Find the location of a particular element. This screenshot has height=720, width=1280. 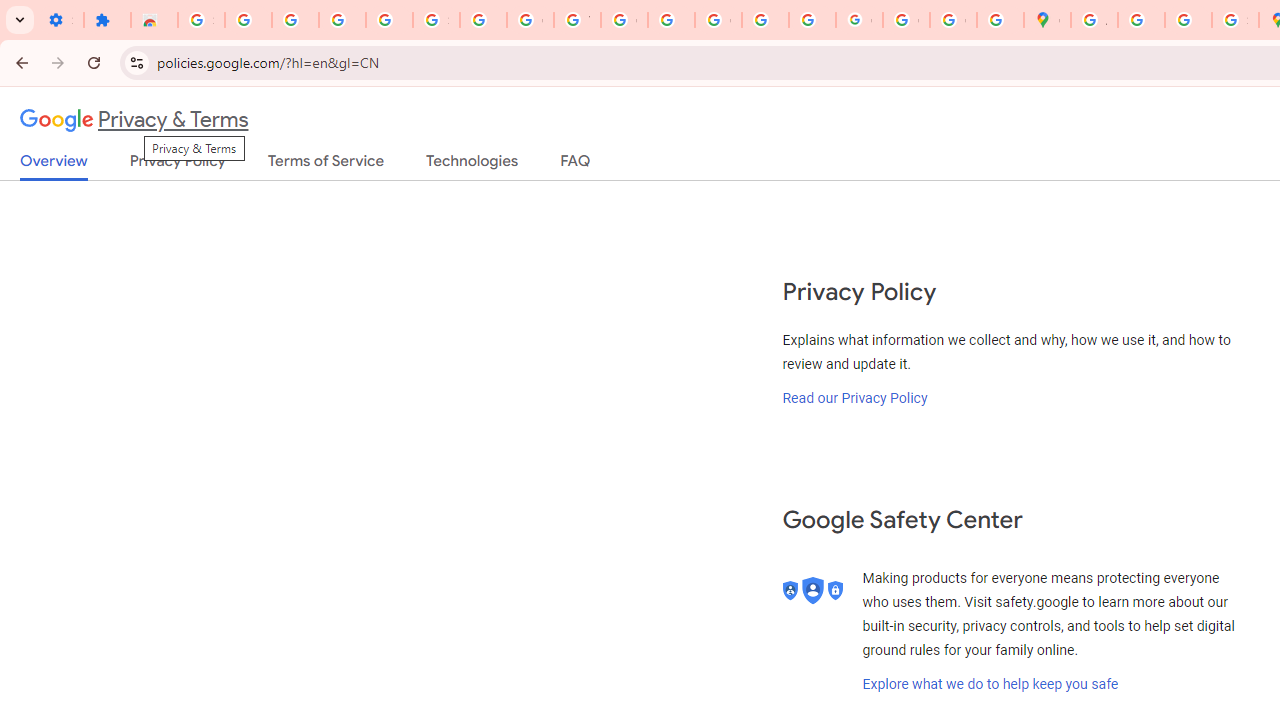

Extensions is located at coordinates (107, 20).